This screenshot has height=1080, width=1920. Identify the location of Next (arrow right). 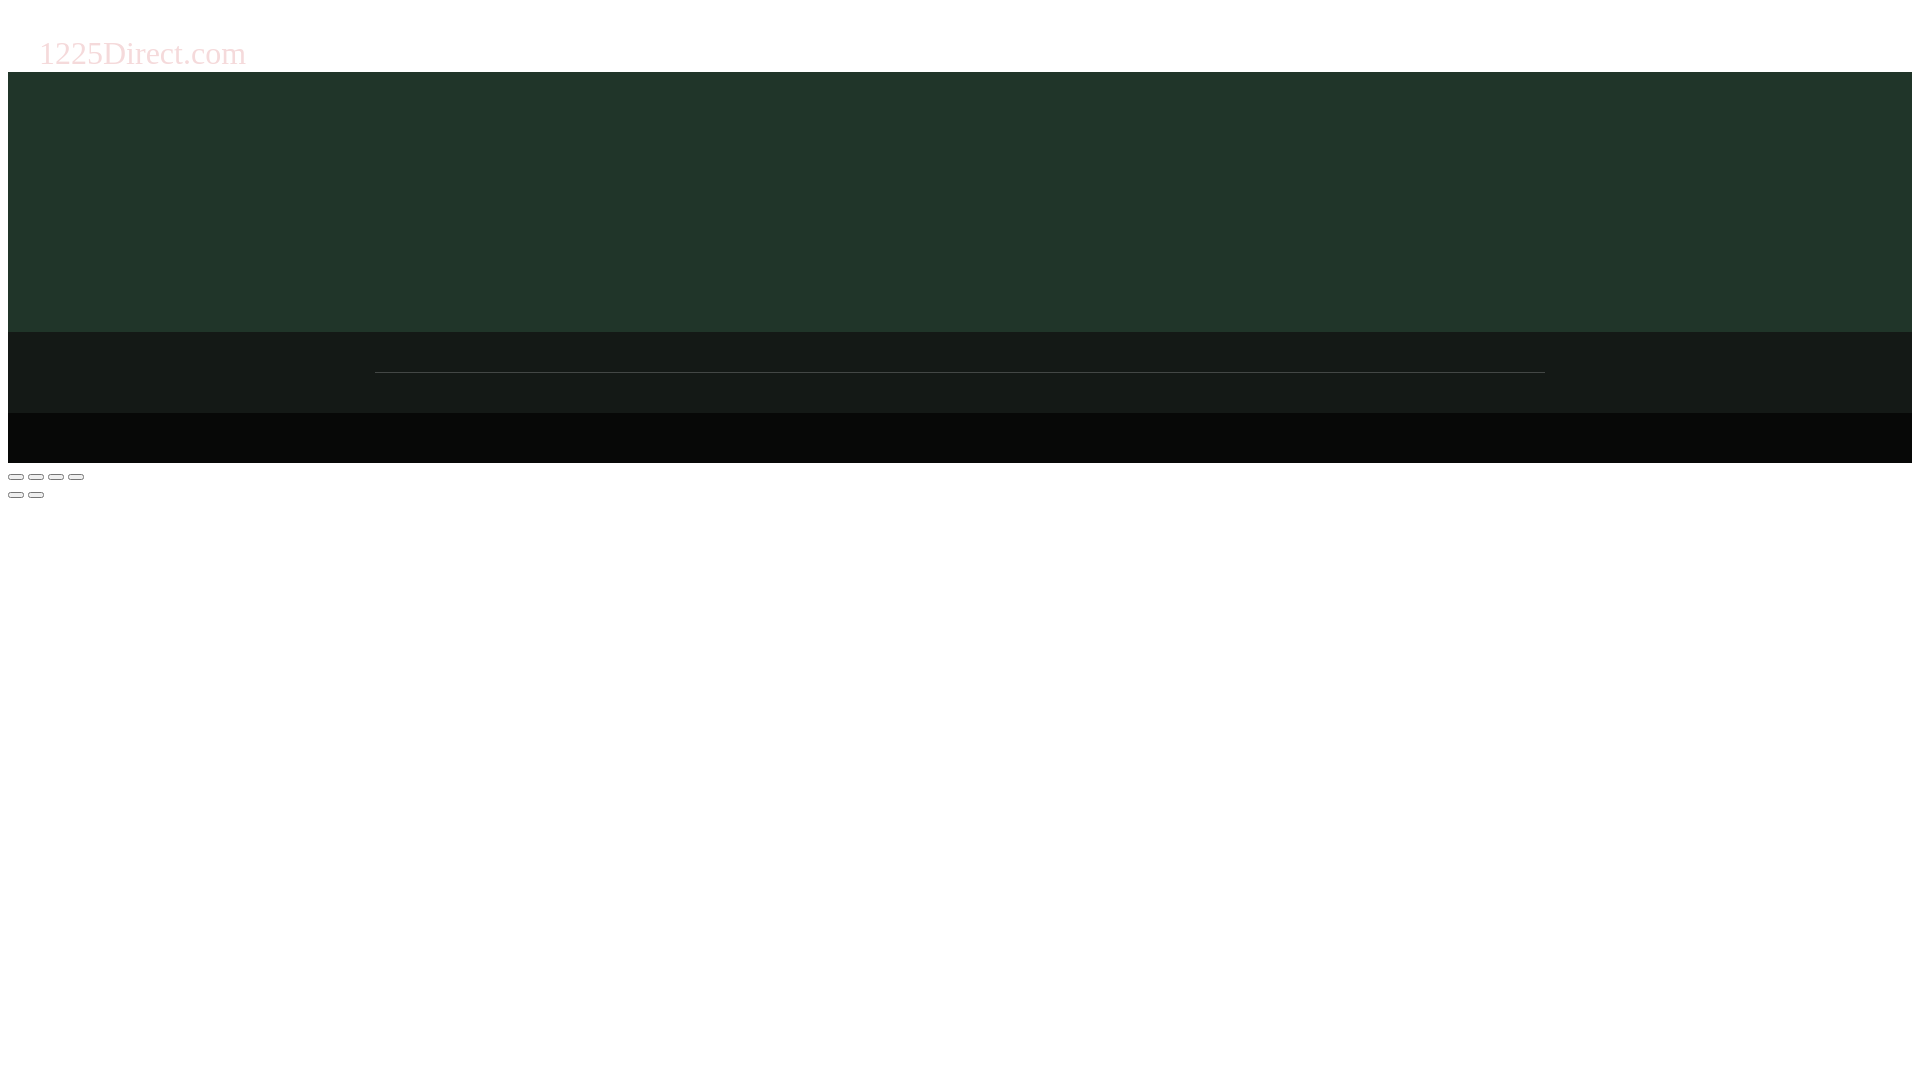
(36, 495).